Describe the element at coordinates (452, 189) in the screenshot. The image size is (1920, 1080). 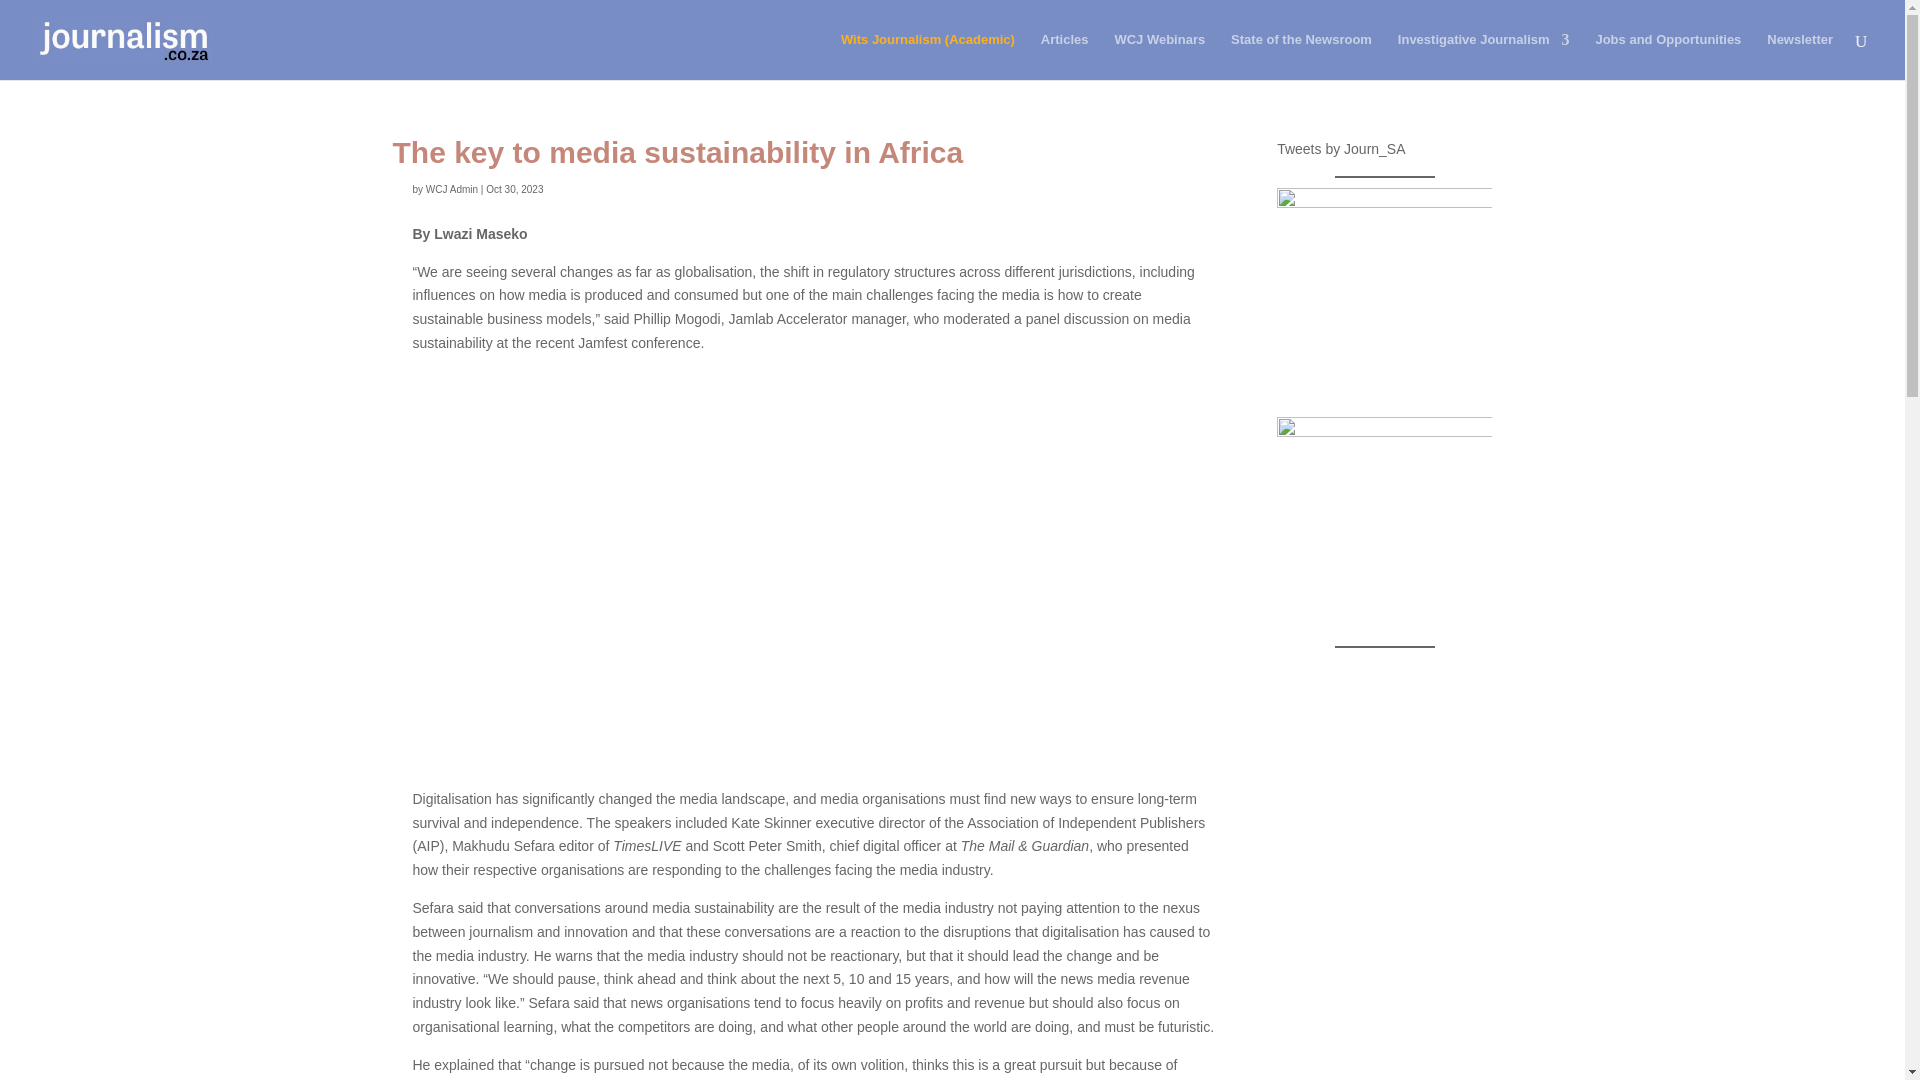
I see `Posts by WCJ Admin` at that location.